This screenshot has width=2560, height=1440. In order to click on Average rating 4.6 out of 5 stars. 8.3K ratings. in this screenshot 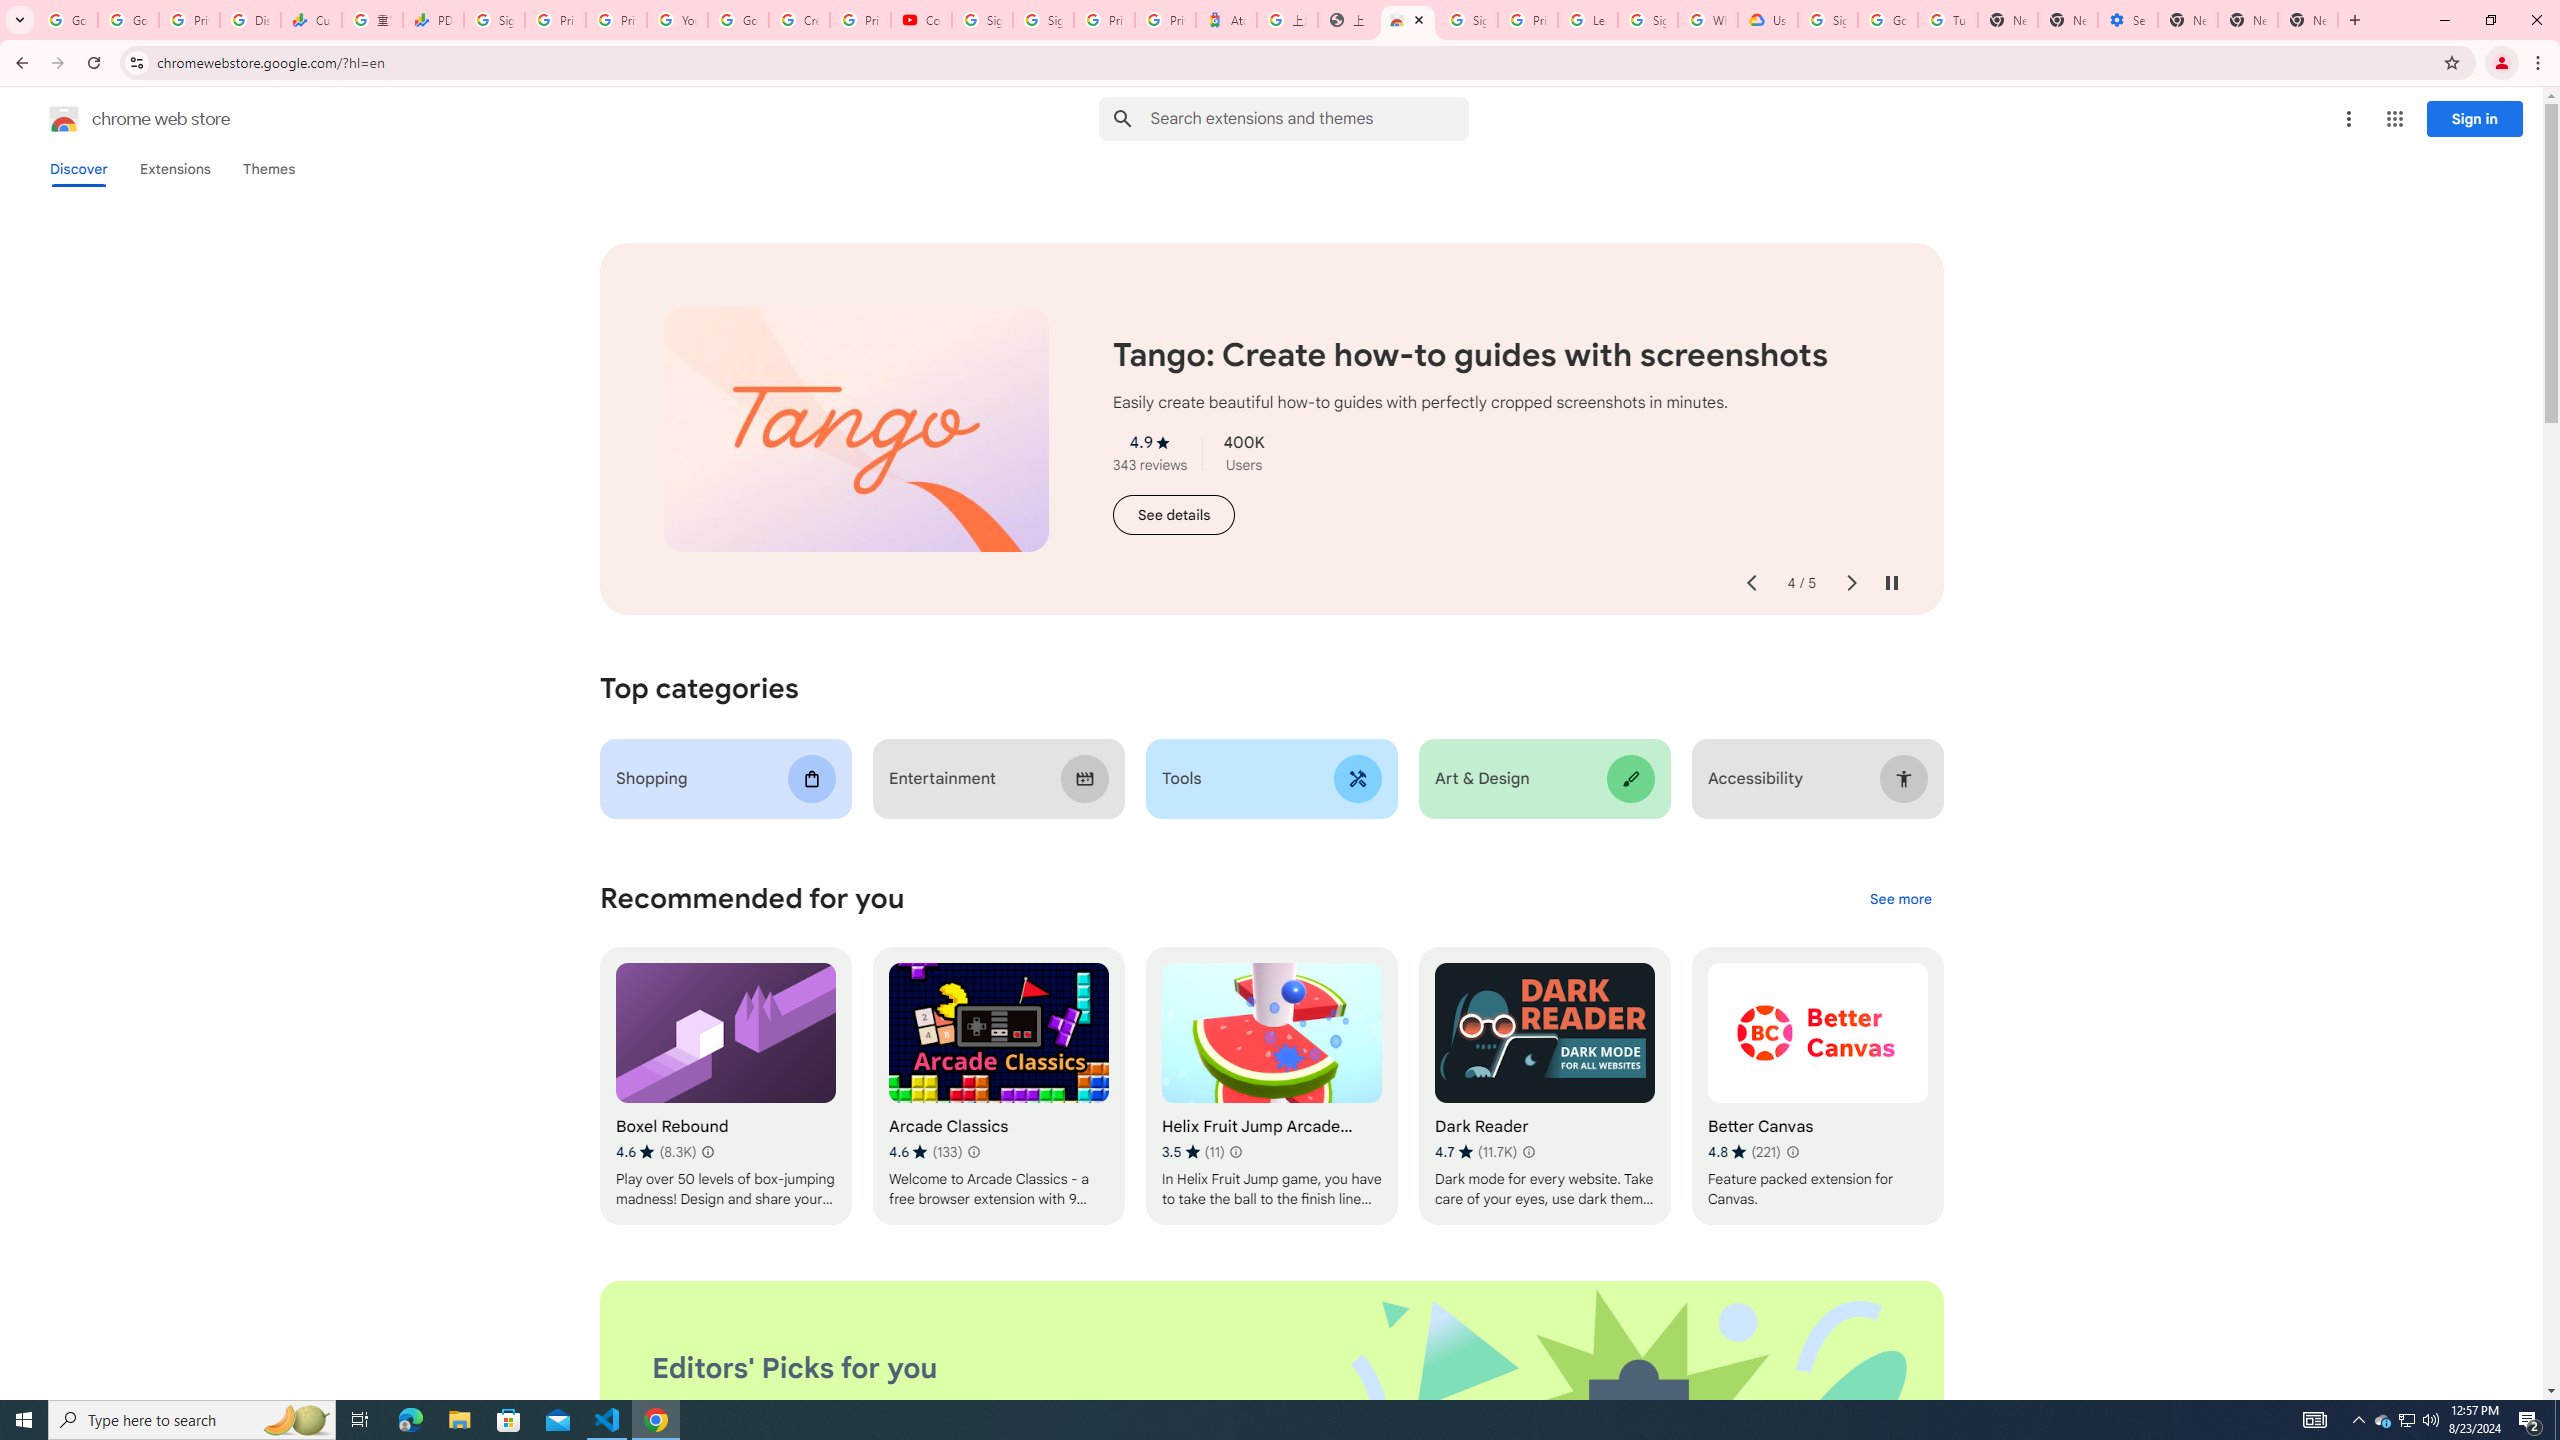, I will do `click(655, 1152)`.